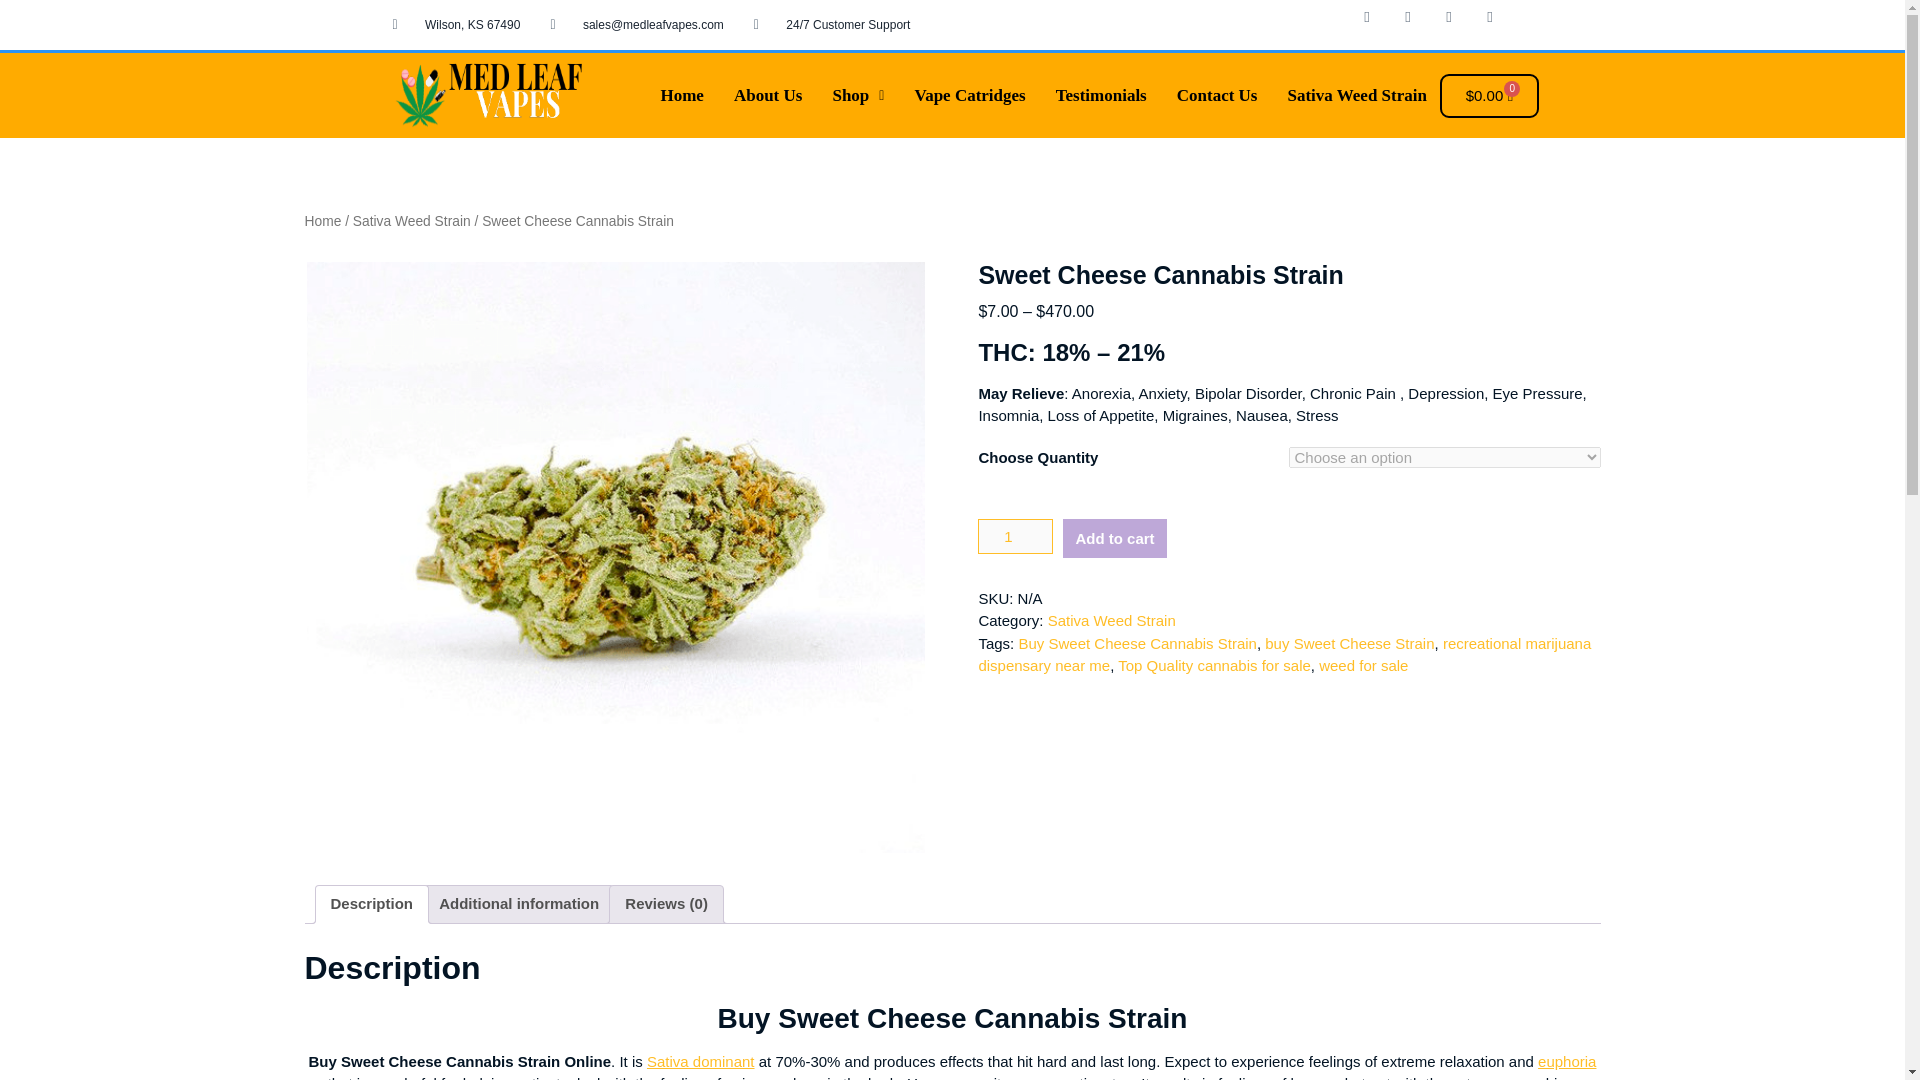 The width and height of the screenshot is (1920, 1080). What do you see at coordinates (519, 904) in the screenshot?
I see `Additional information` at bounding box center [519, 904].